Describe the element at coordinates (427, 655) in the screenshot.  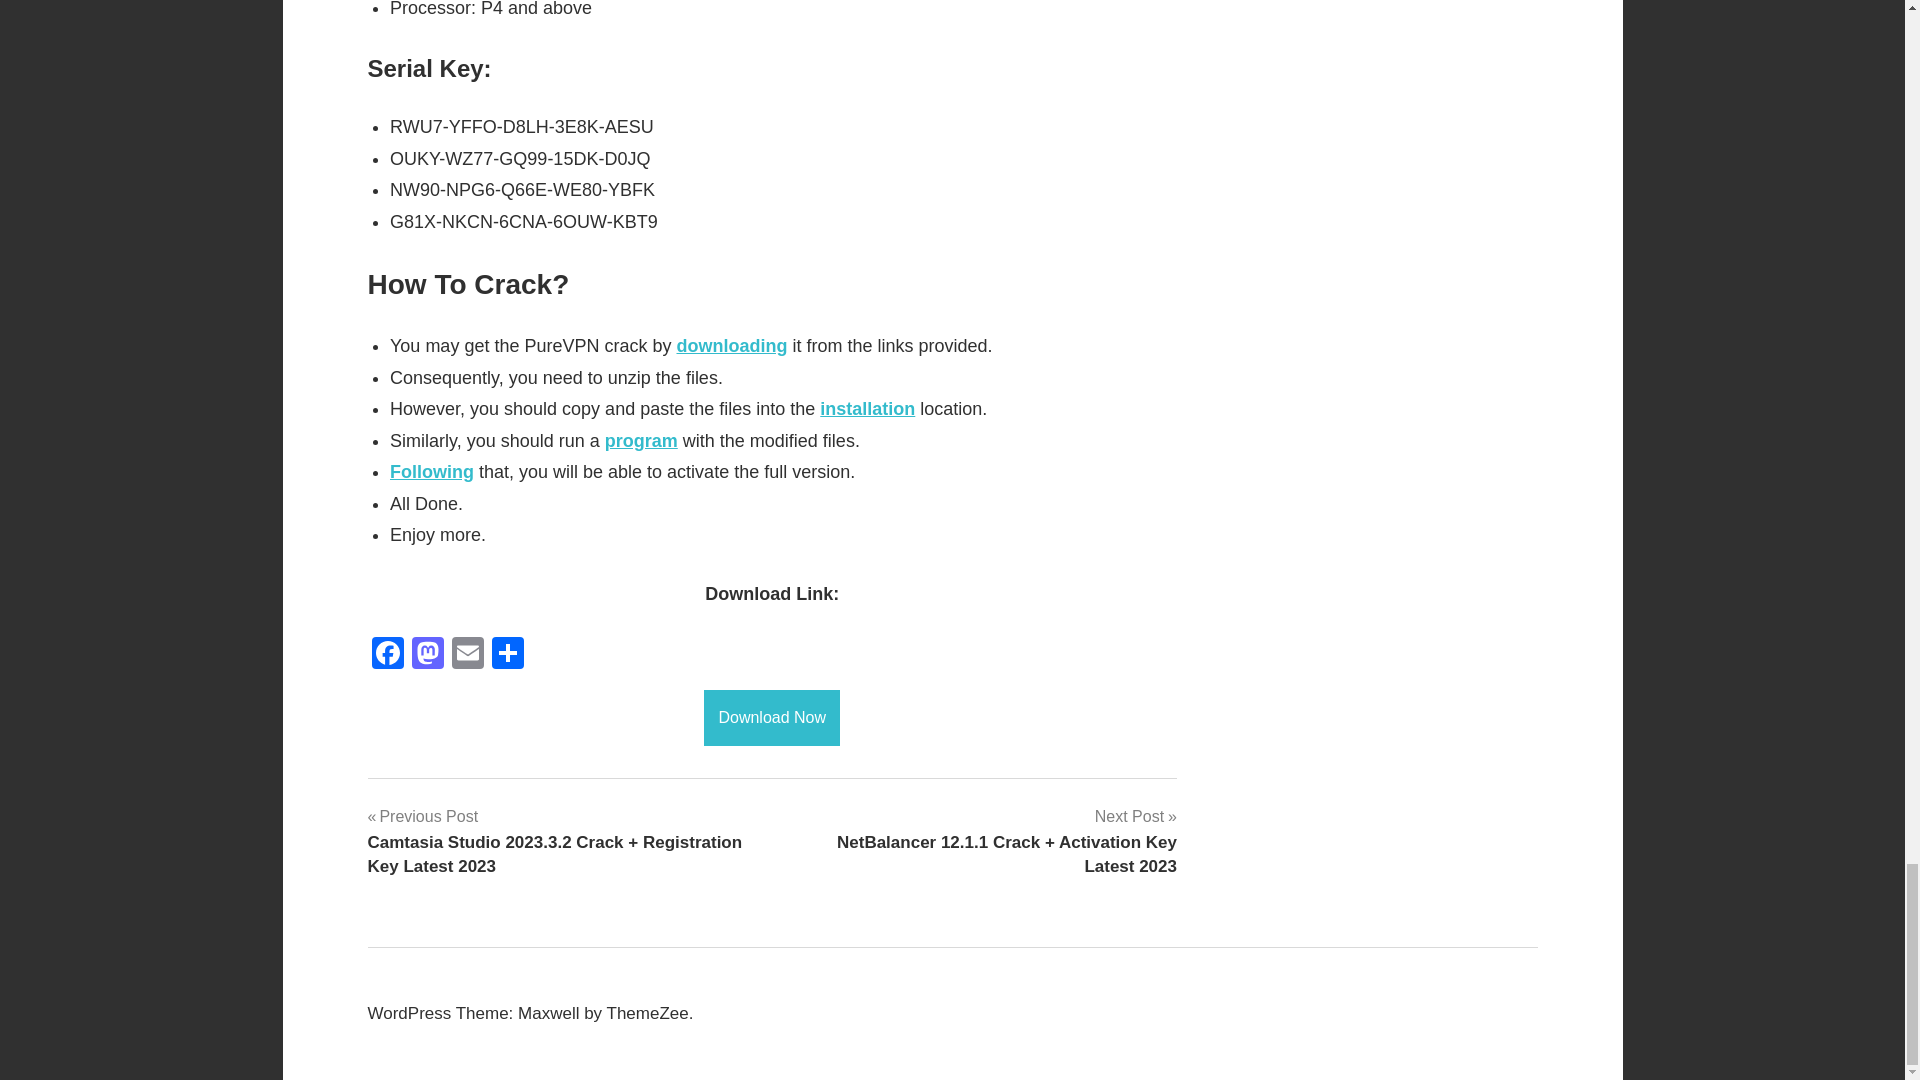
I see `Mastodon` at that location.